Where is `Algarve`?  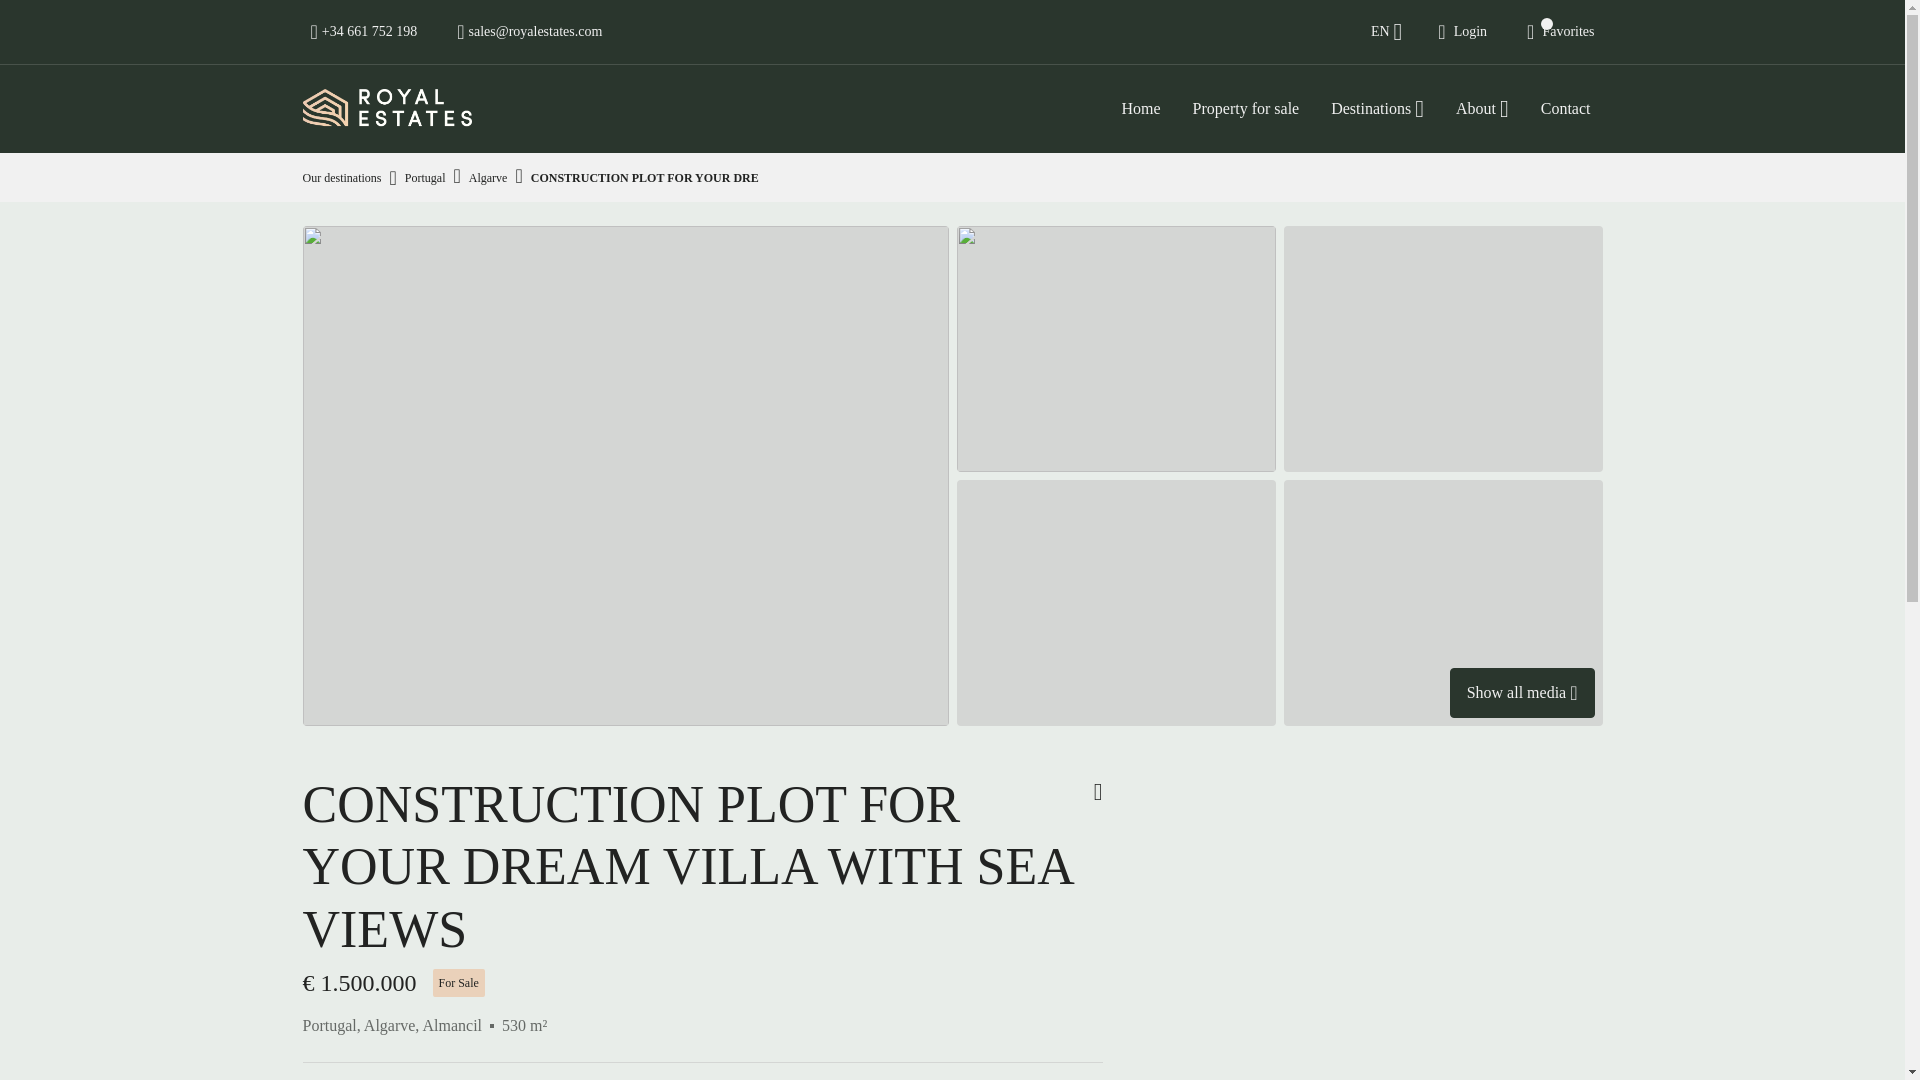 Algarve is located at coordinates (488, 178).